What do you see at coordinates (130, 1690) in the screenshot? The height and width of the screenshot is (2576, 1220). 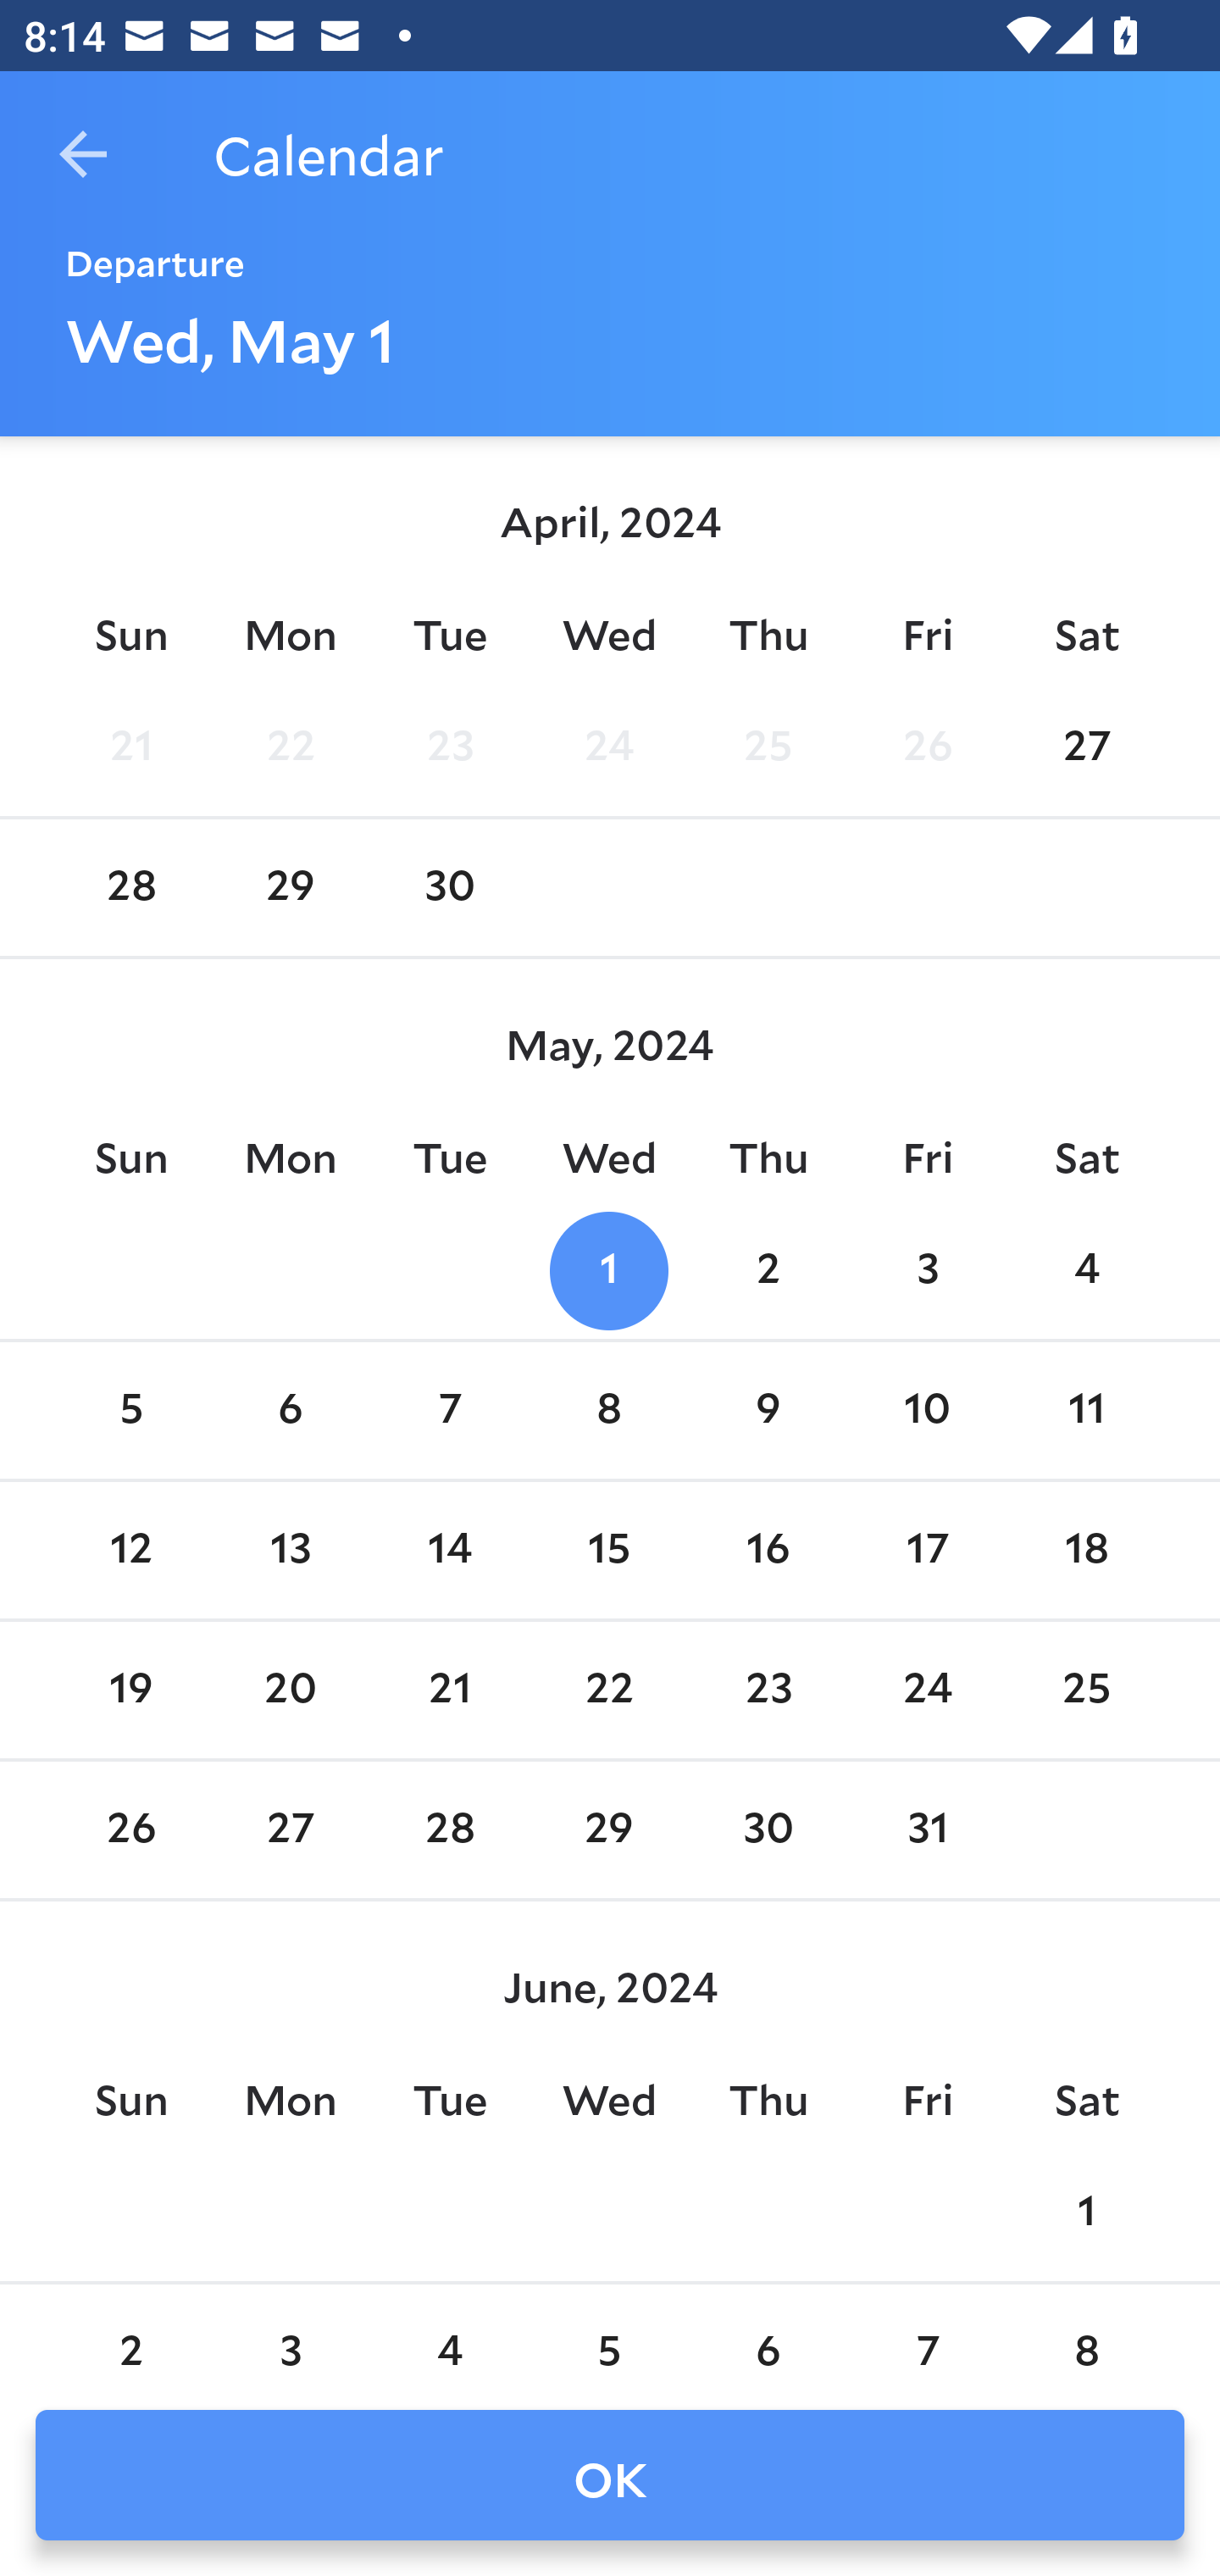 I see `19` at bounding box center [130, 1690].